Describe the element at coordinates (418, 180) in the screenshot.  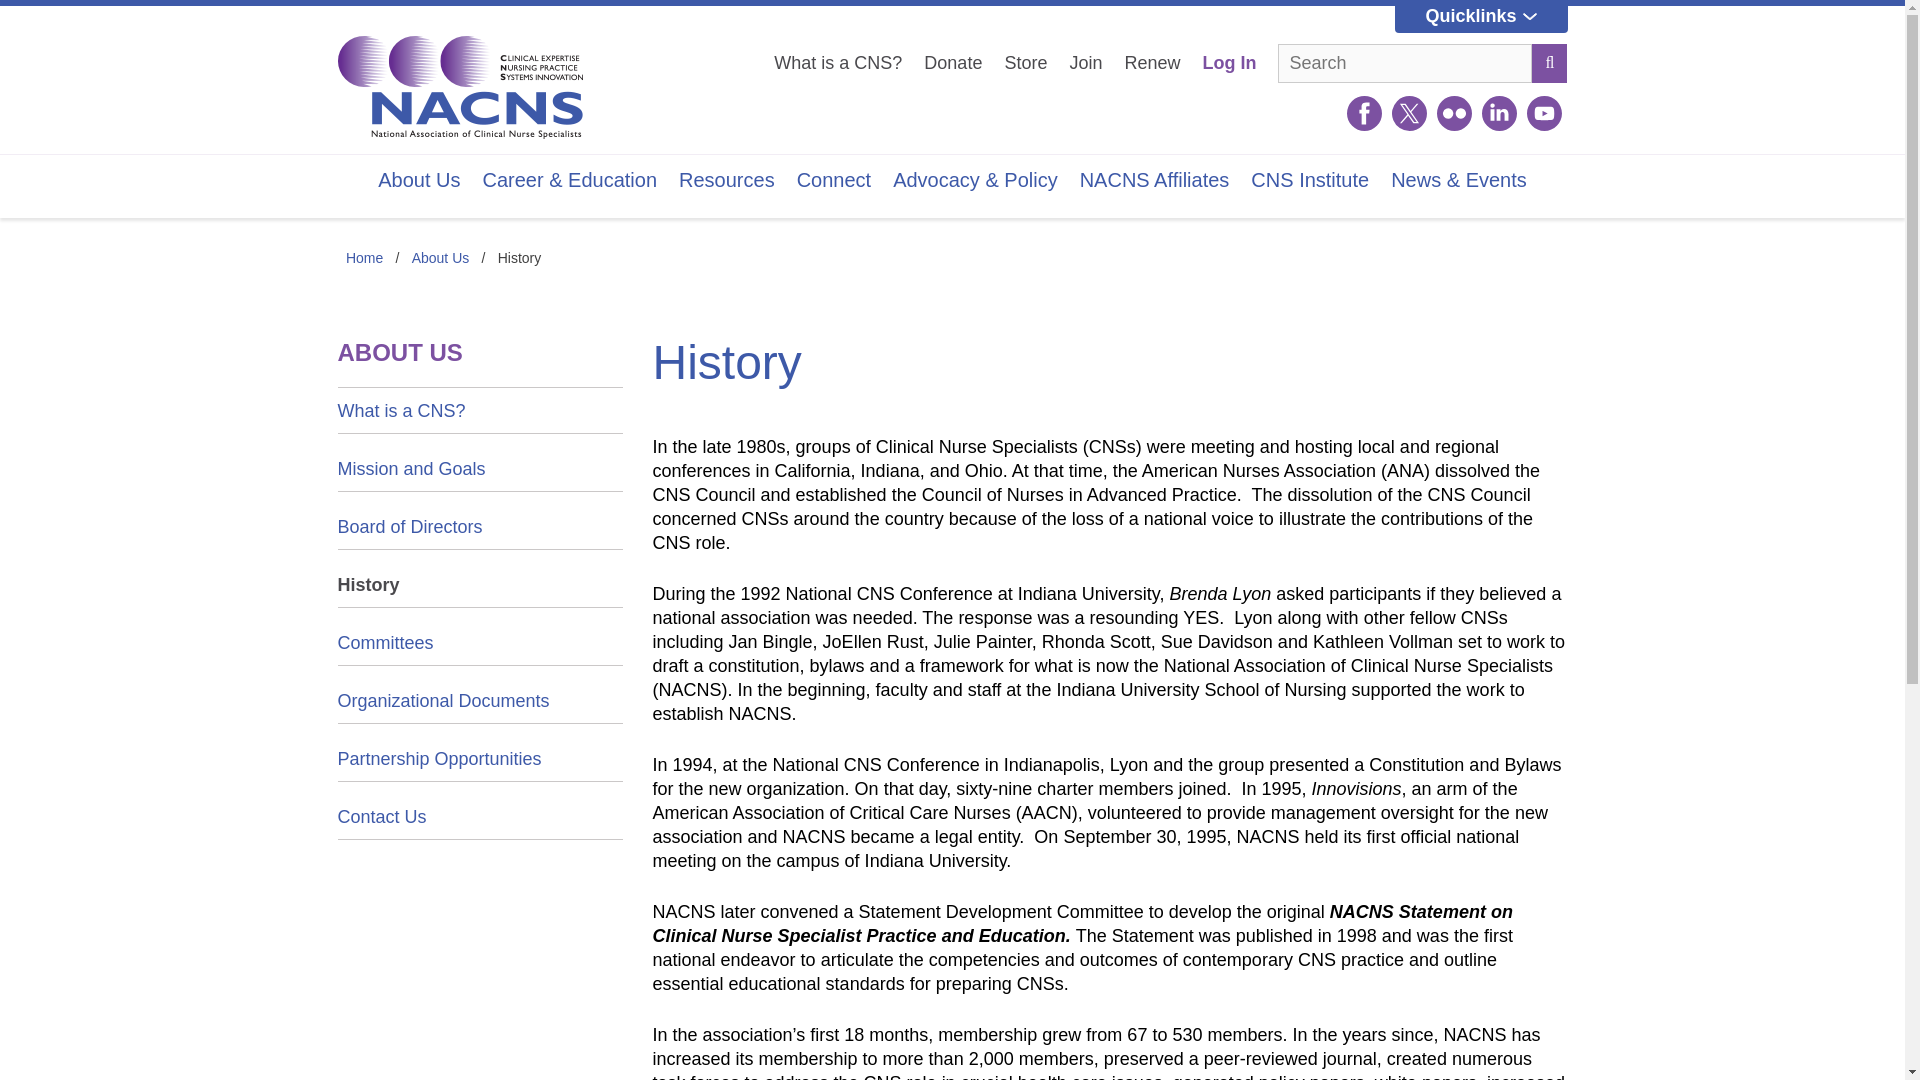
I see `About Us` at that location.